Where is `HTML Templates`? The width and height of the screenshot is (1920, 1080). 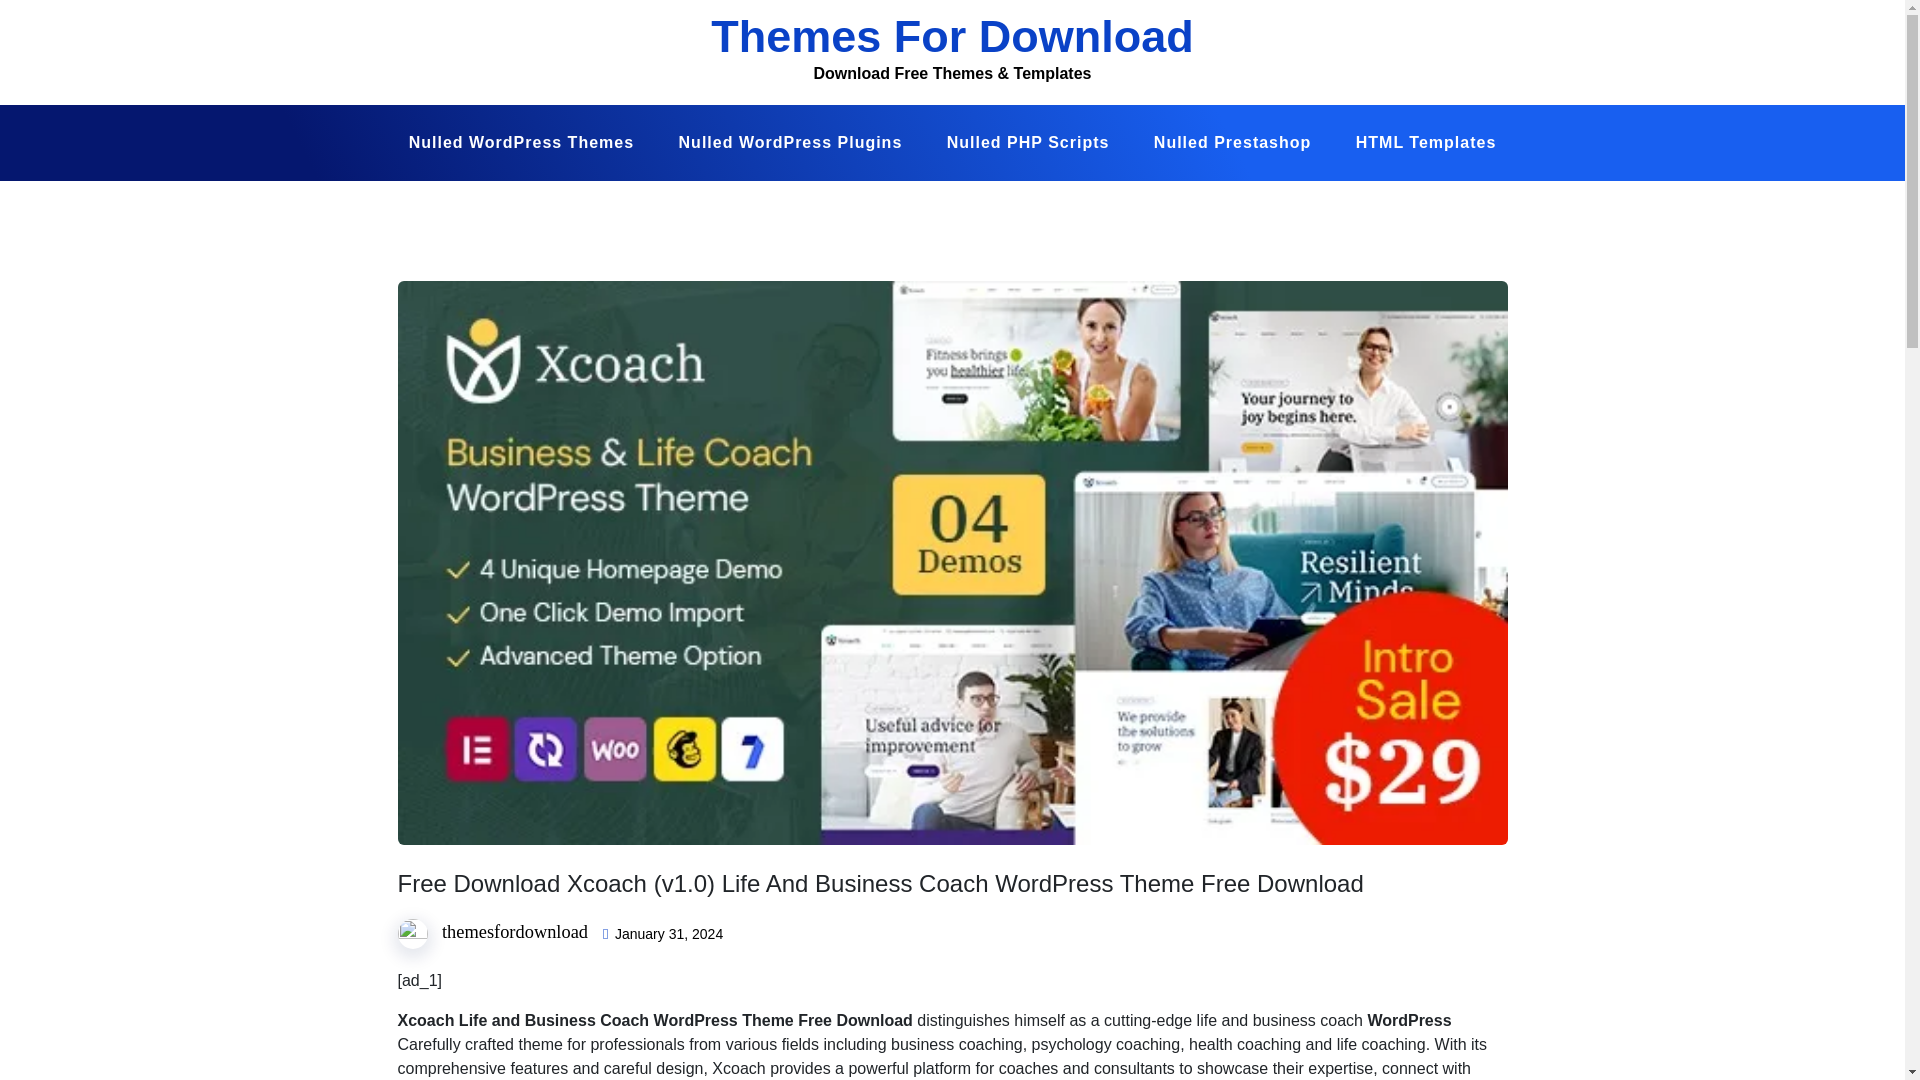
HTML Templates is located at coordinates (1426, 142).